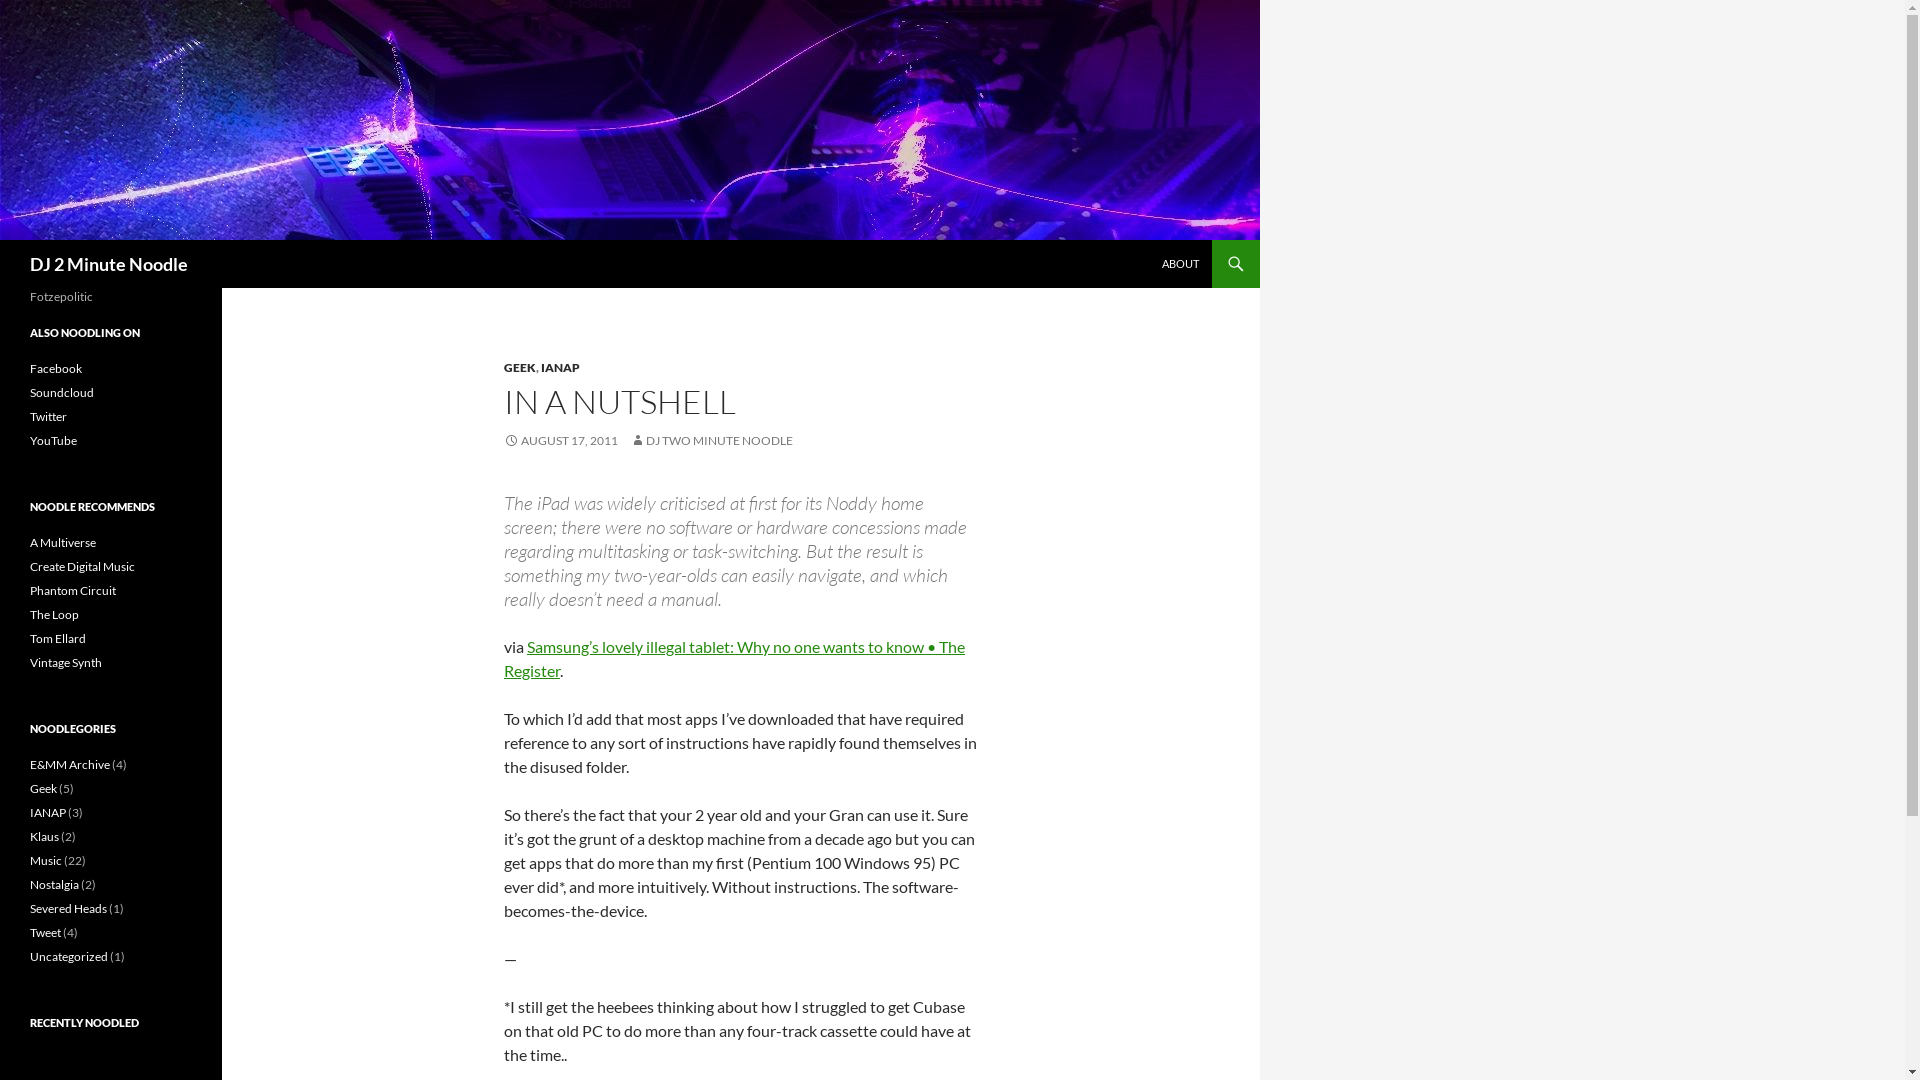 The height and width of the screenshot is (1080, 1920). What do you see at coordinates (4, 240) in the screenshot?
I see `Search` at bounding box center [4, 240].